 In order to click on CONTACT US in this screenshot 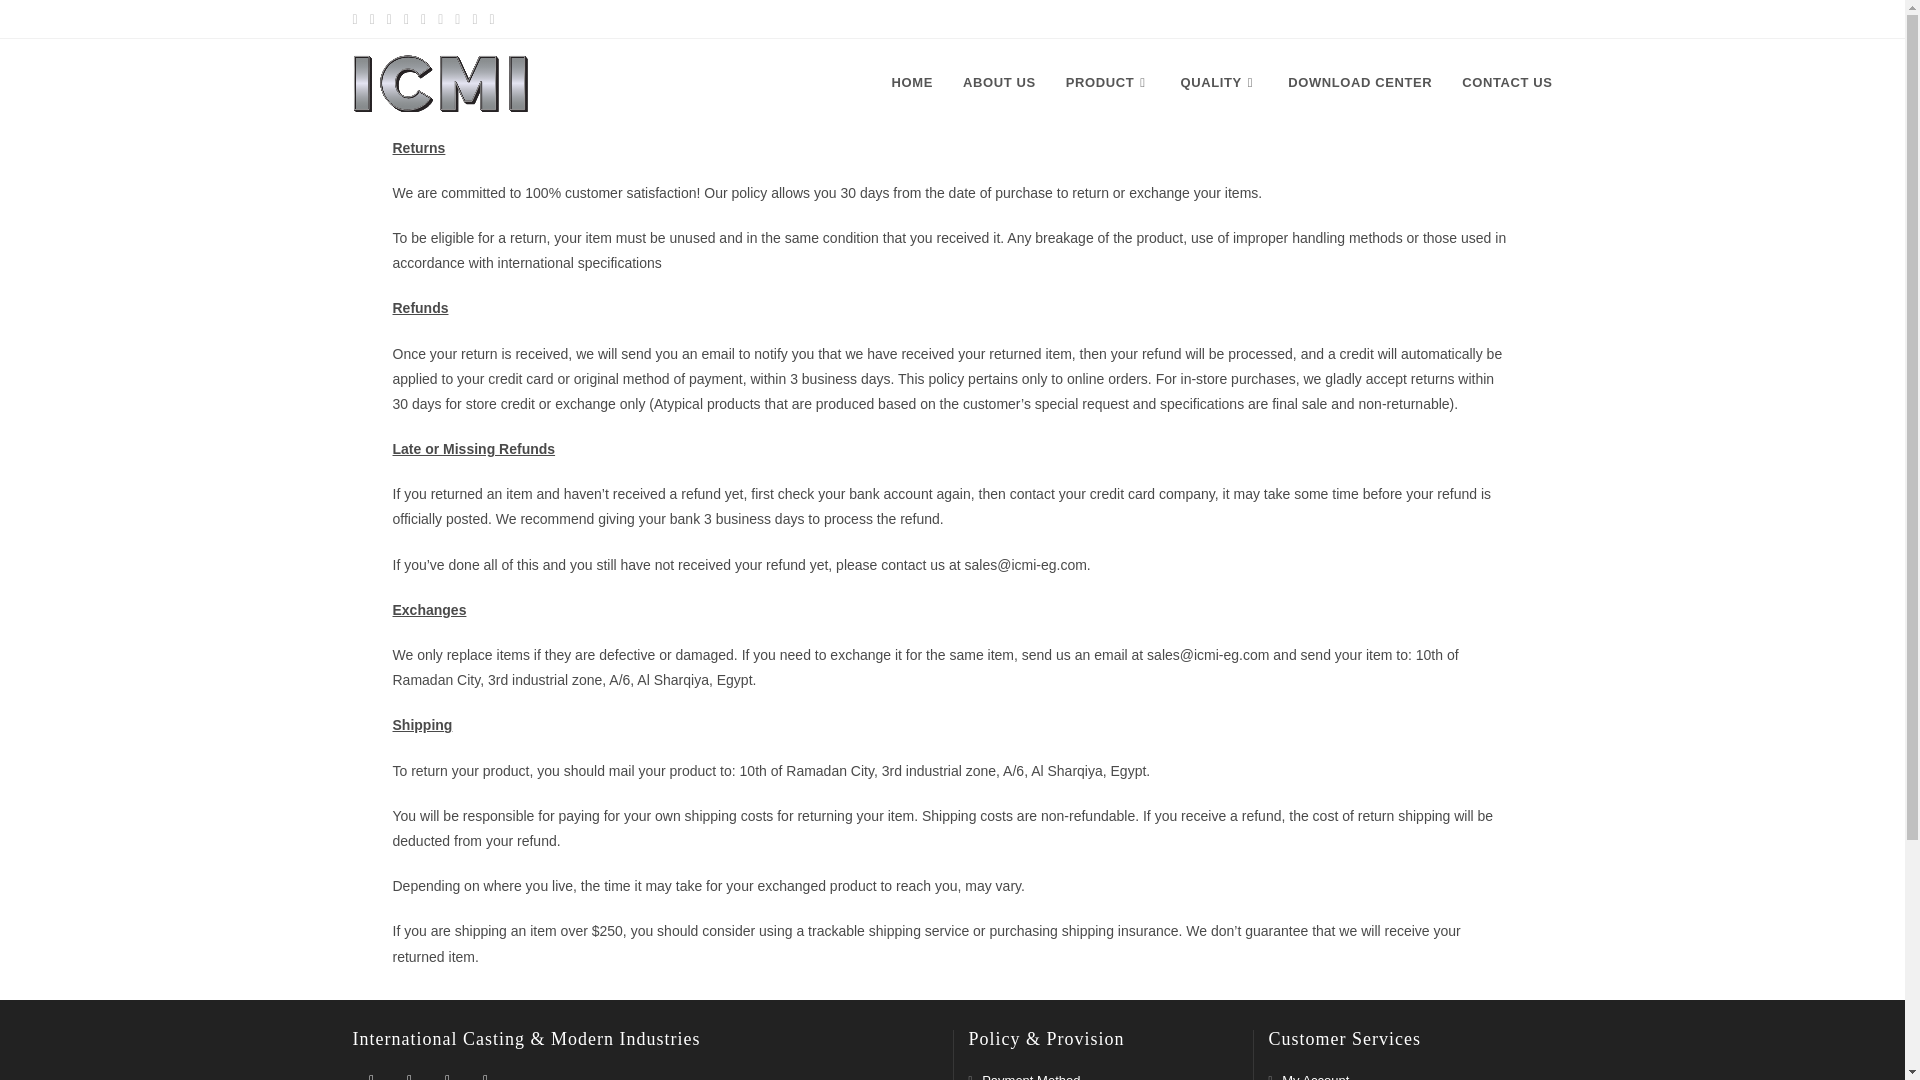, I will do `click(1506, 82)`.